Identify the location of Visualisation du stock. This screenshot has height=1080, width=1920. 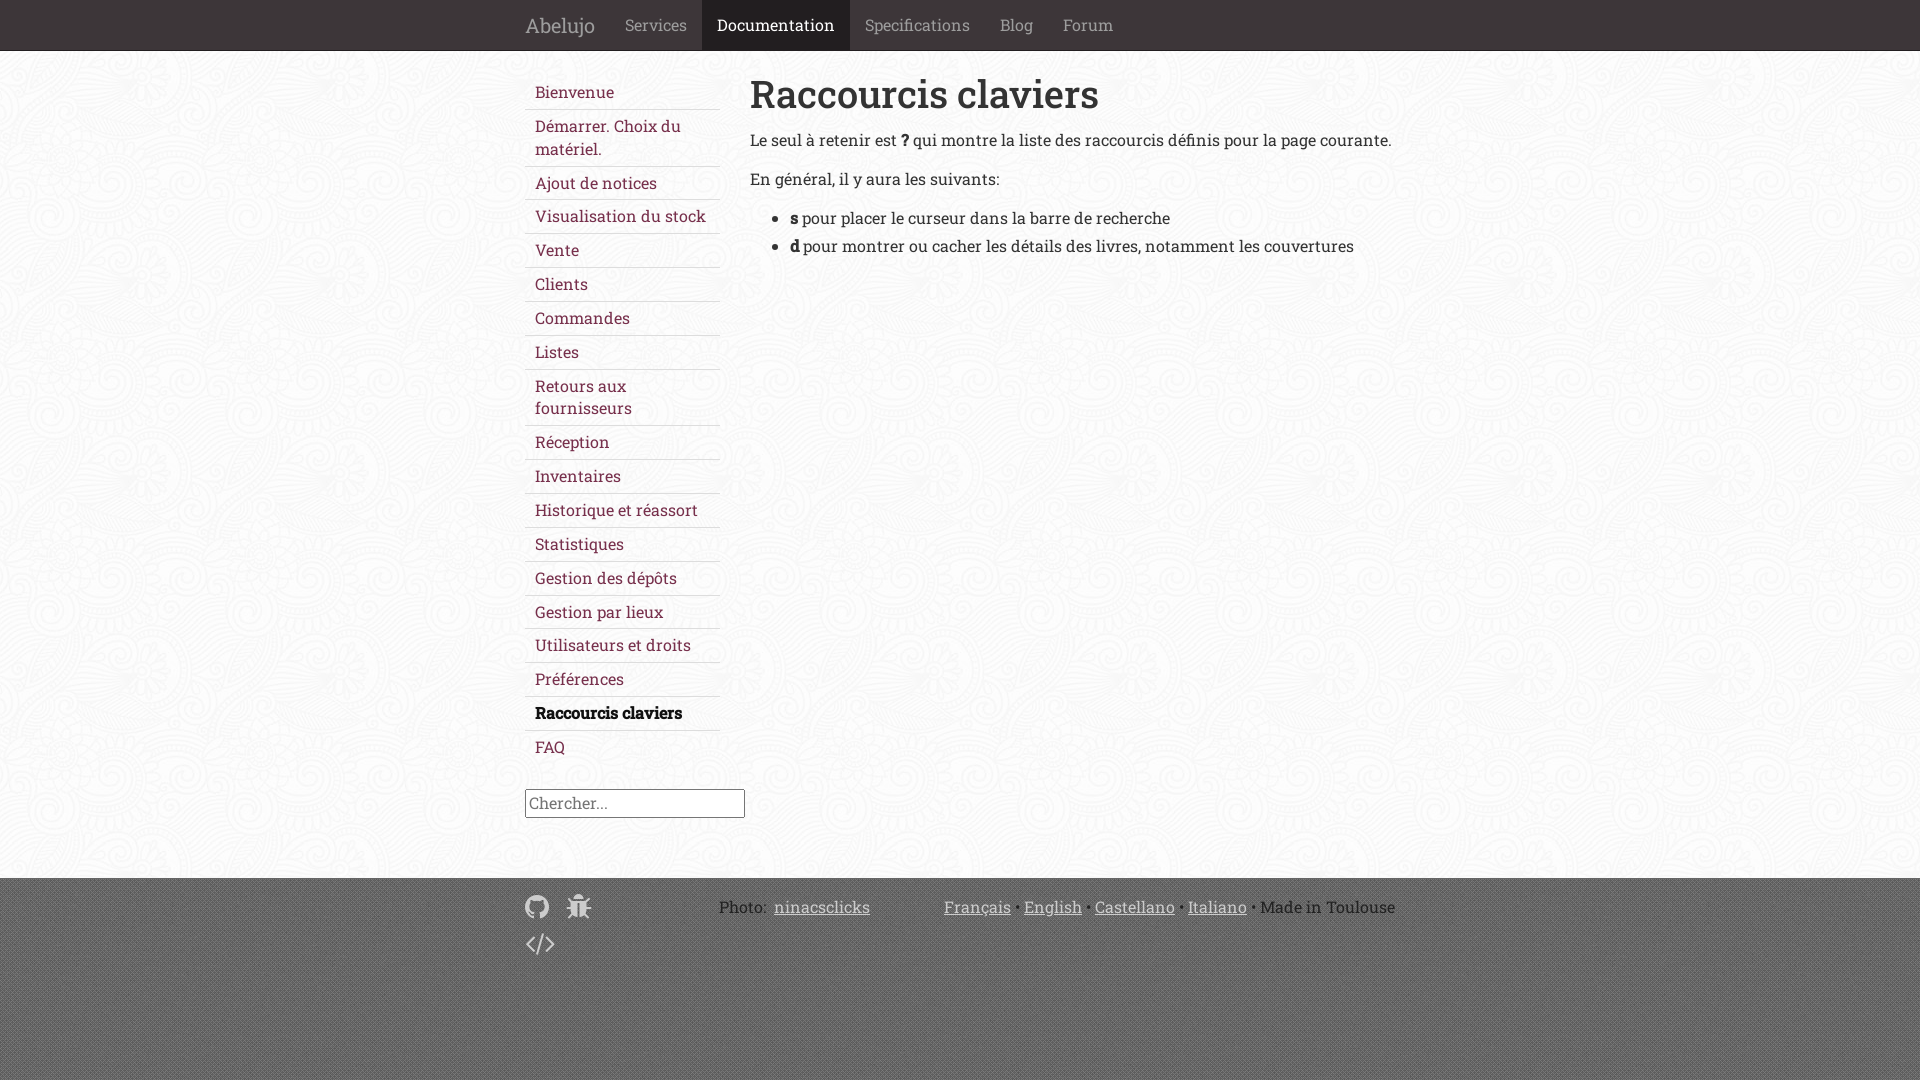
(622, 216).